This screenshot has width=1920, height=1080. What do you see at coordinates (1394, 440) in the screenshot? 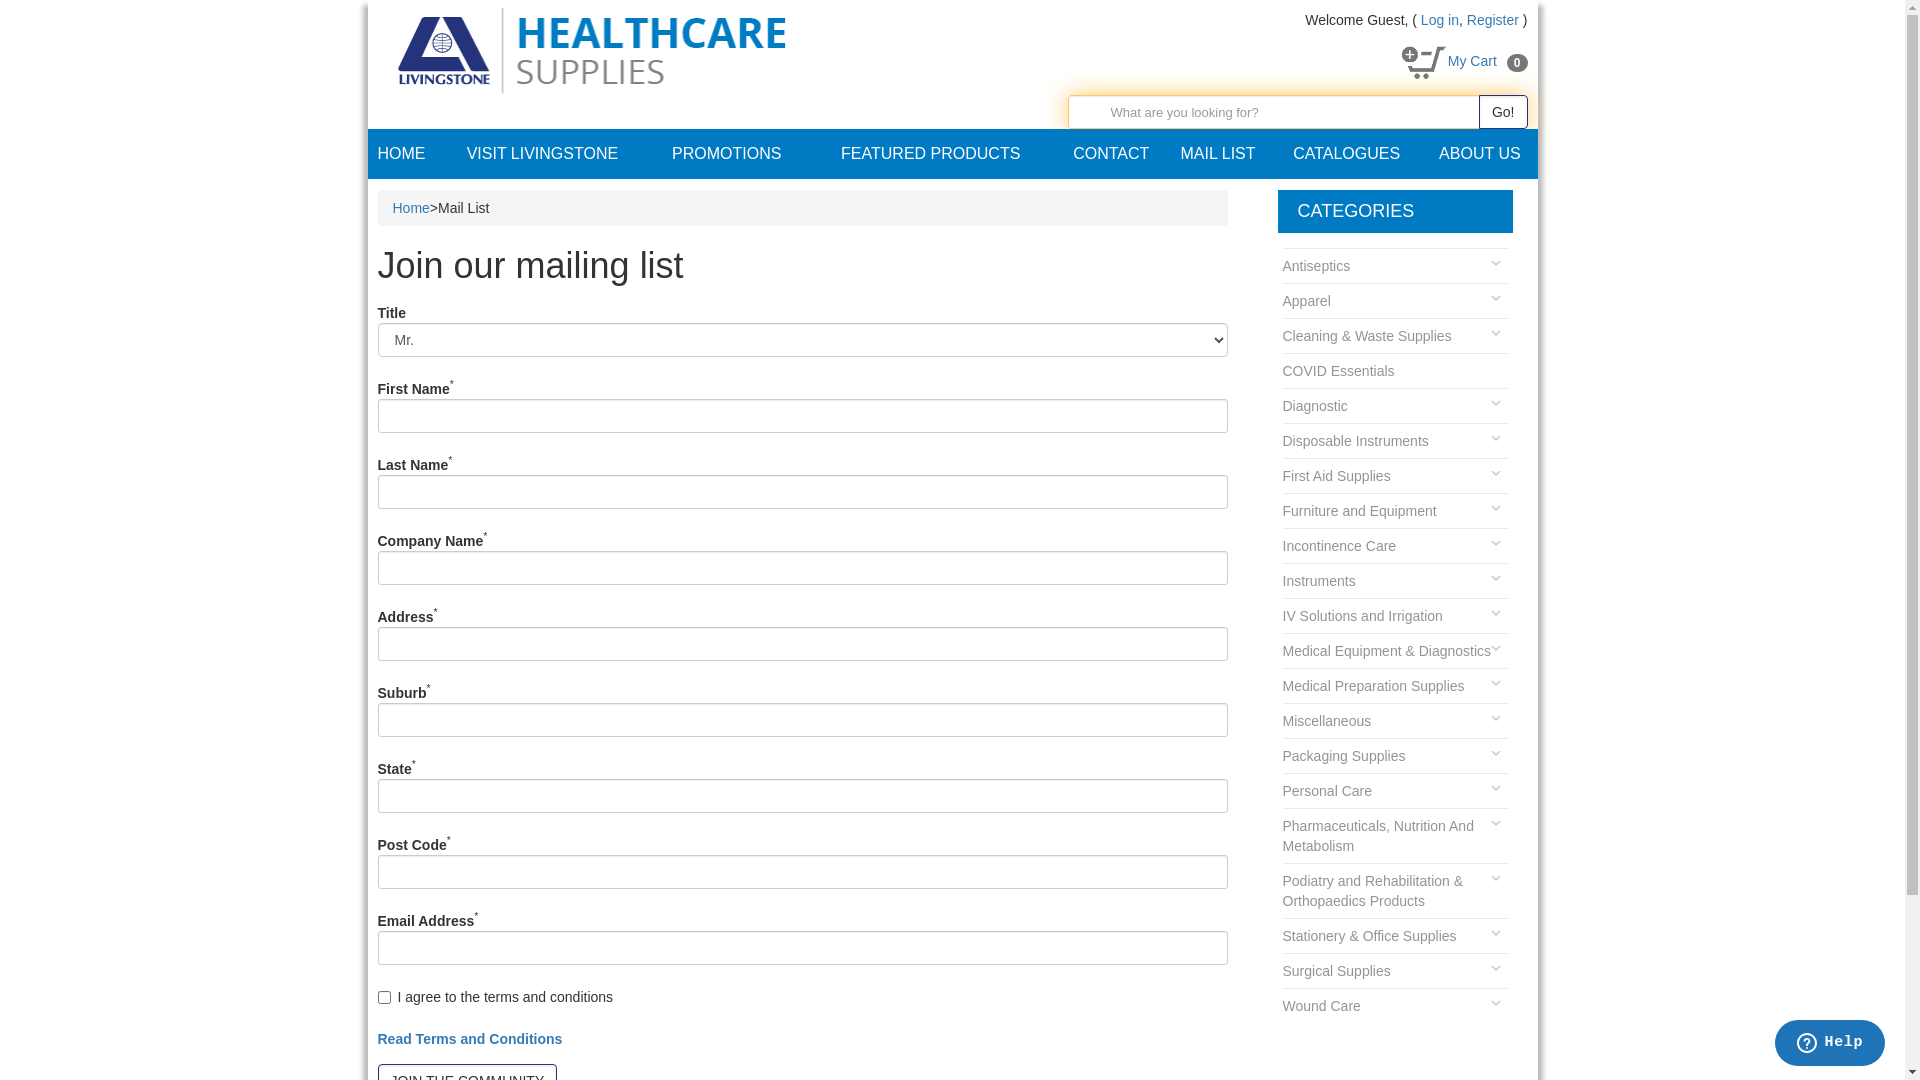
I see `Disposable Instruments` at bounding box center [1394, 440].